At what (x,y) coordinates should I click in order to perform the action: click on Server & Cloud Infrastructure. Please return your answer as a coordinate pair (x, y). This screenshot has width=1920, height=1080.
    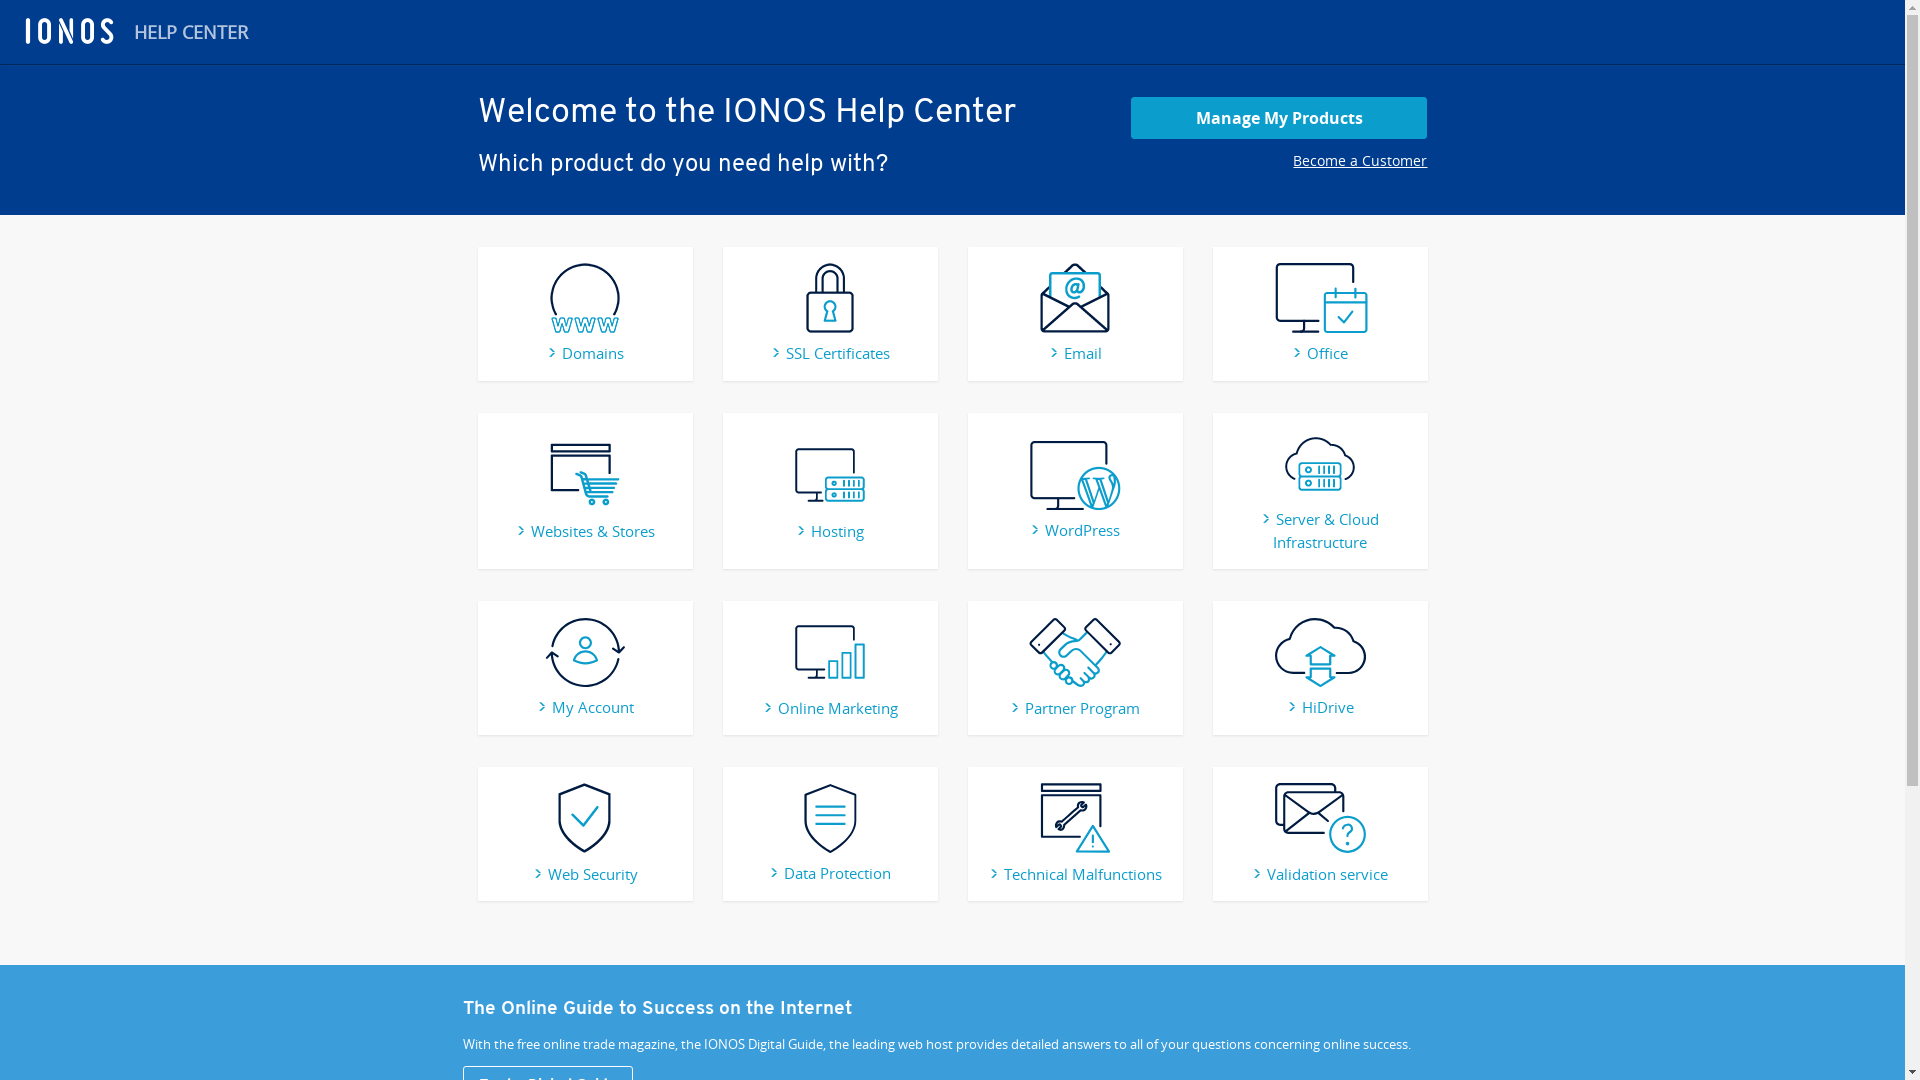
    Looking at the image, I should click on (1320, 530).